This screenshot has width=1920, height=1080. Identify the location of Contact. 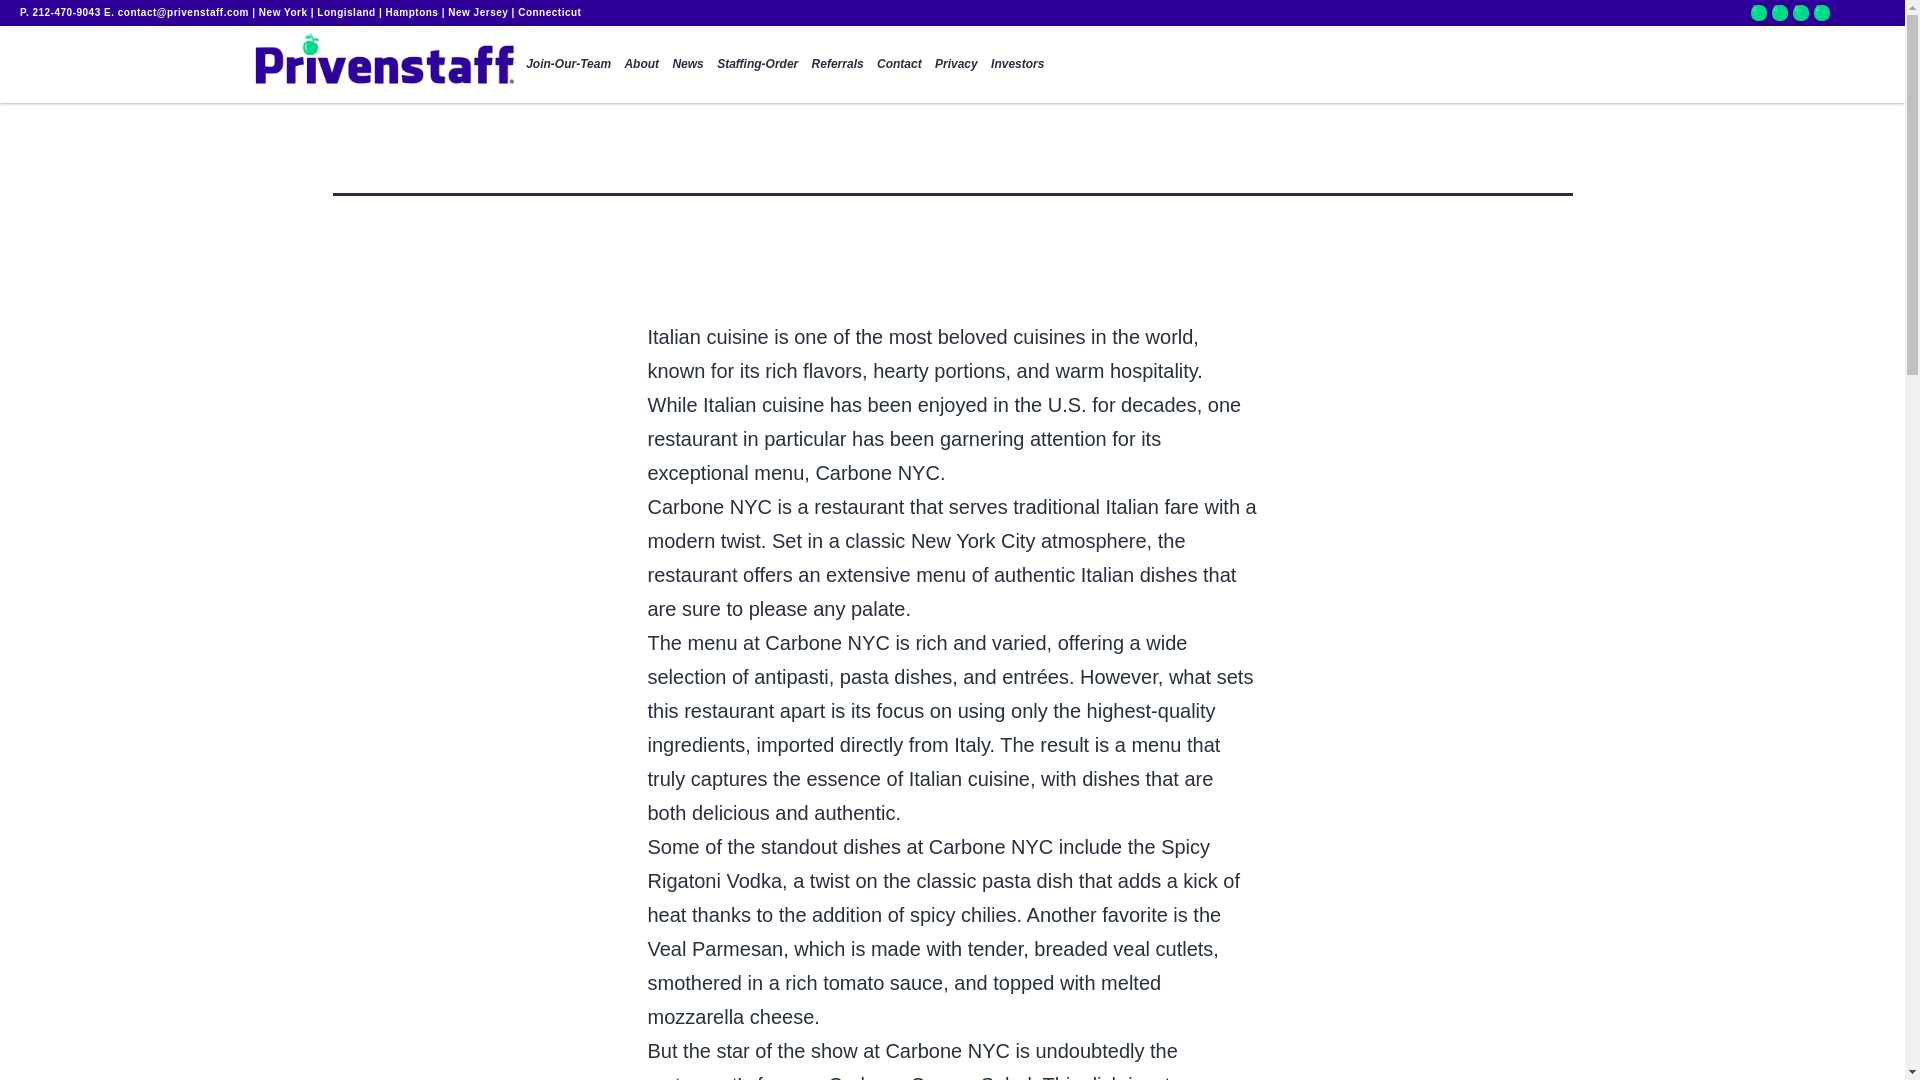
(899, 64).